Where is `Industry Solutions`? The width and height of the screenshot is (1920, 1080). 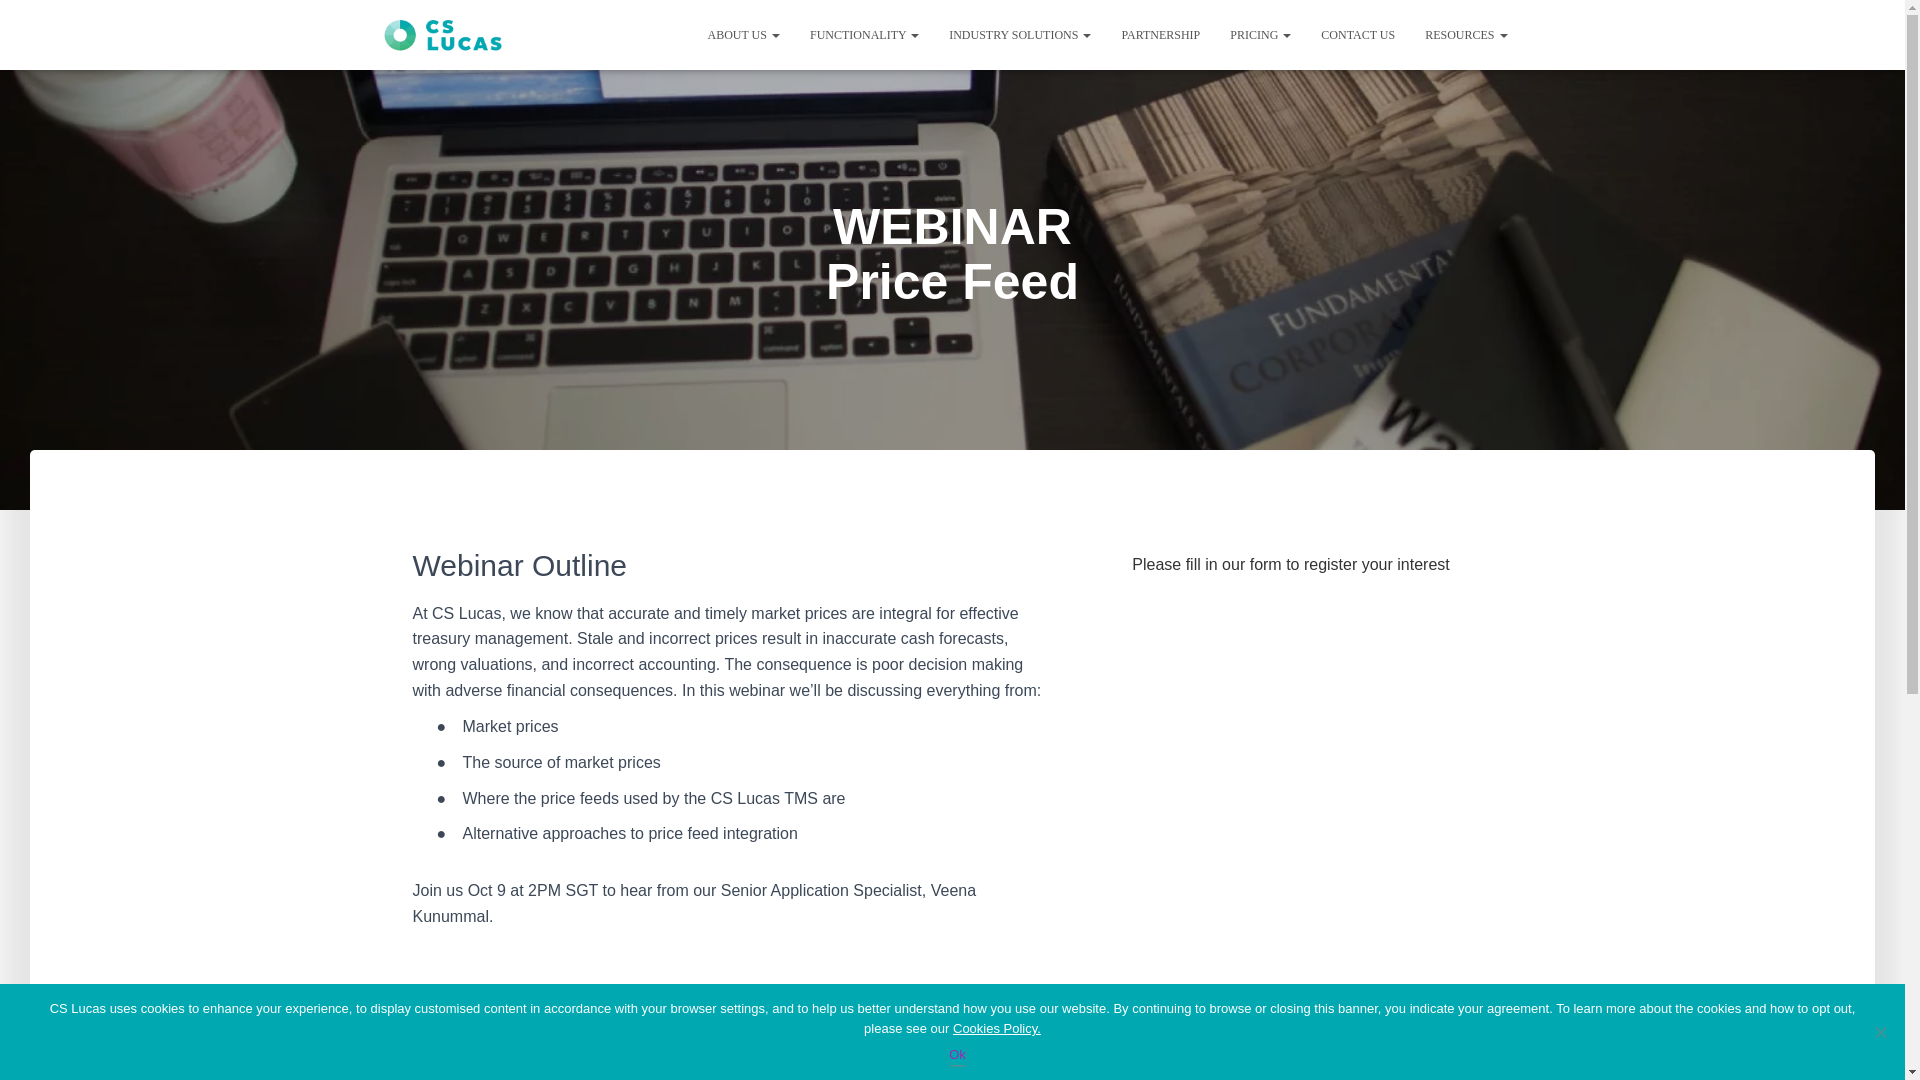 Industry Solutions is located at coordinates (1019, 34).